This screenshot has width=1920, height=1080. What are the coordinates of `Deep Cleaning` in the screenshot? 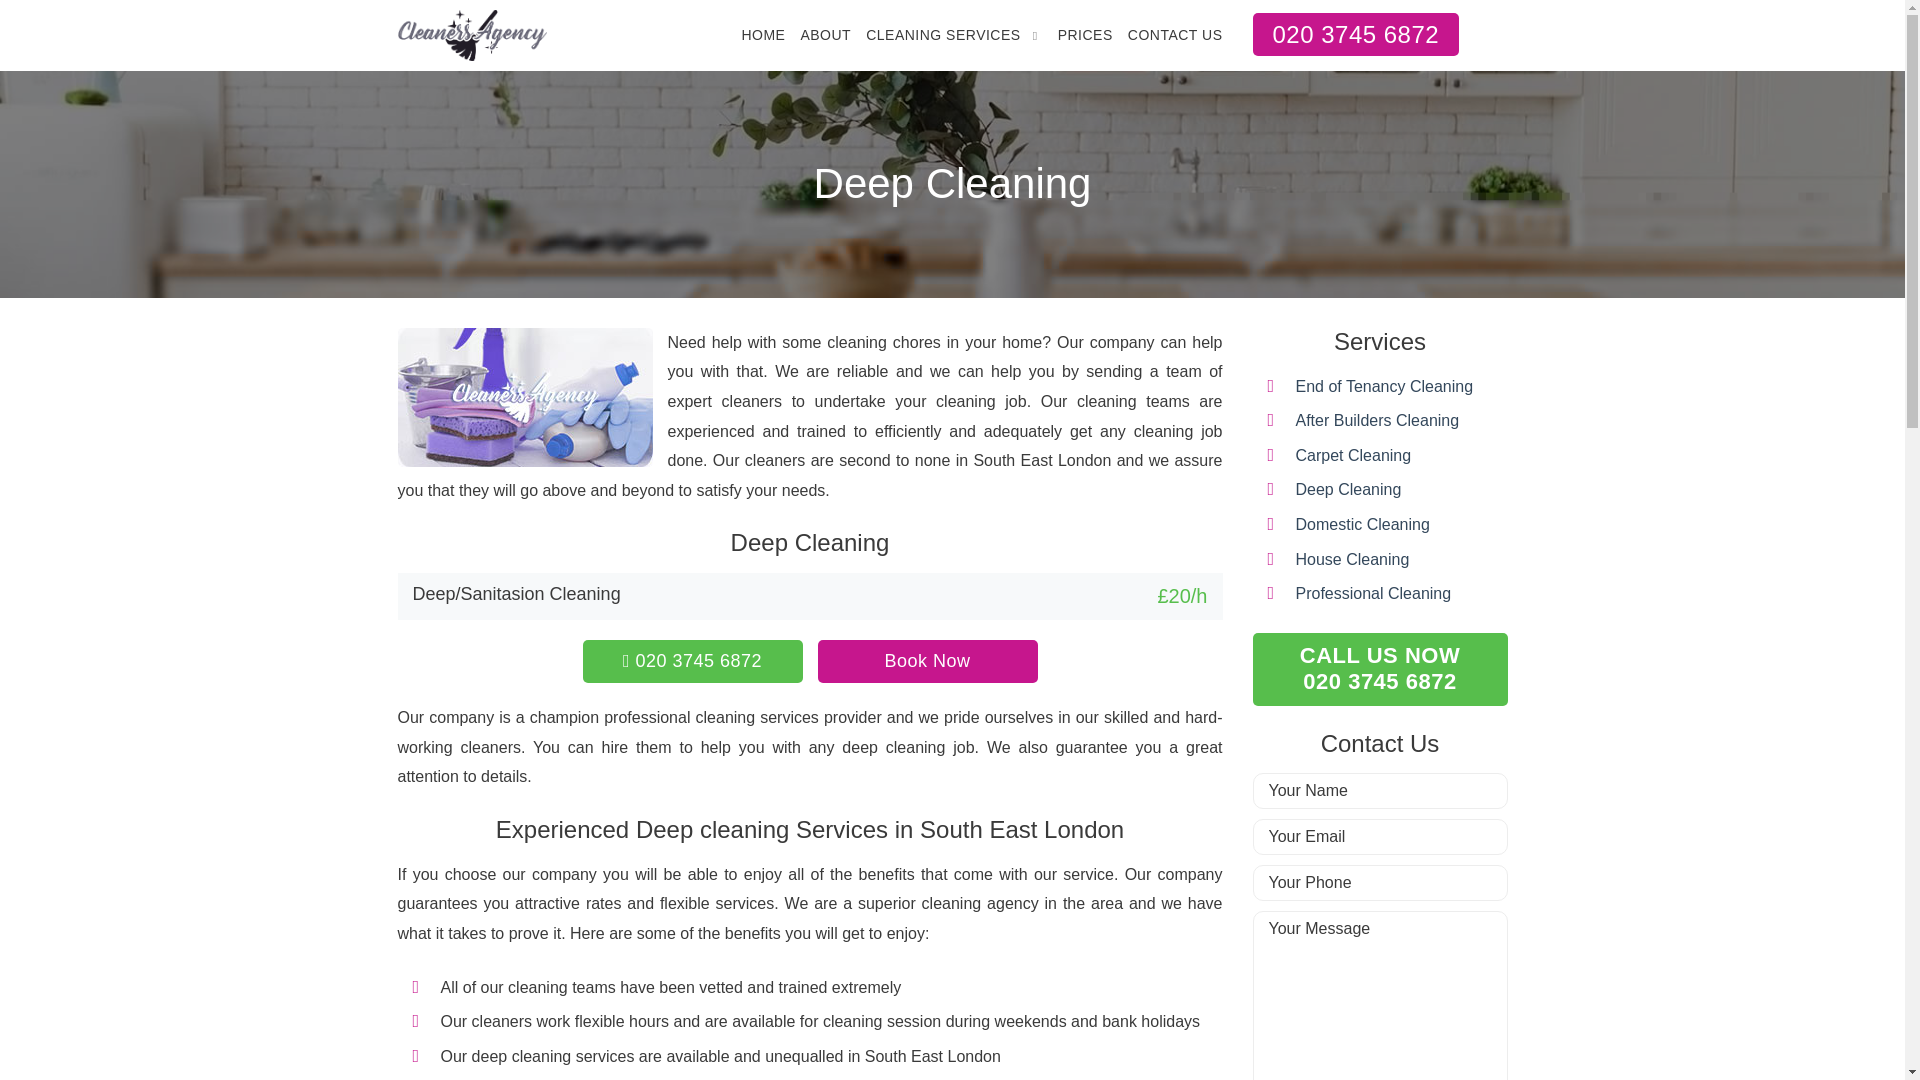 It's located at (1348, 488).